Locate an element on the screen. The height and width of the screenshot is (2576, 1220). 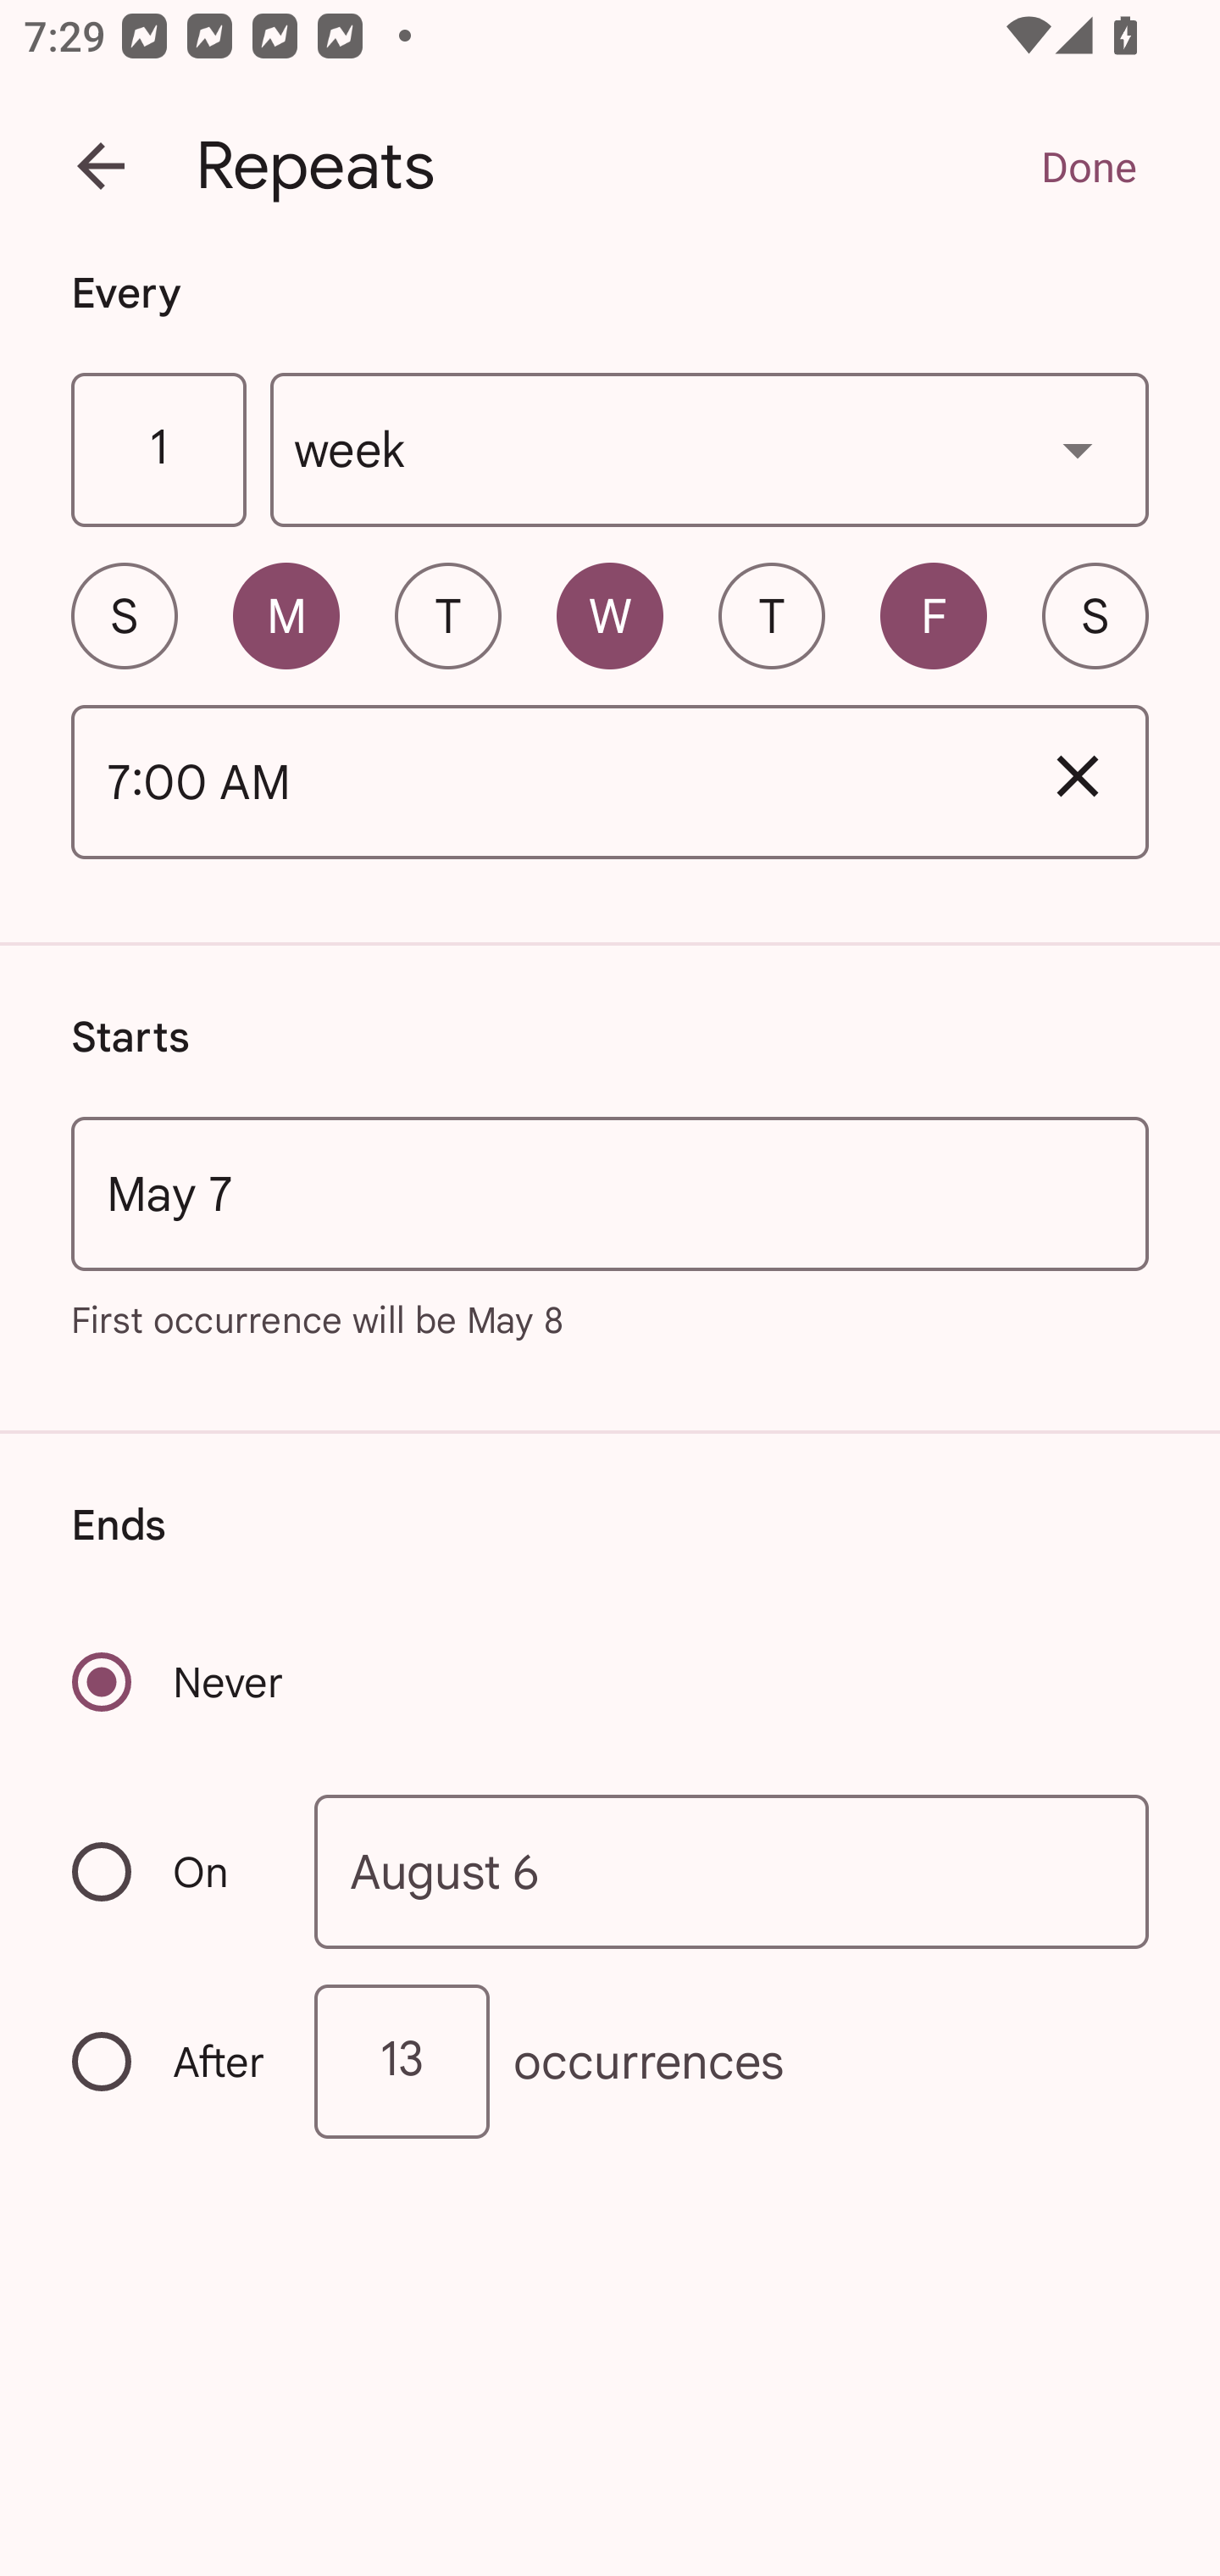
Show dropdown menu is located at coordinates (1078, 449).